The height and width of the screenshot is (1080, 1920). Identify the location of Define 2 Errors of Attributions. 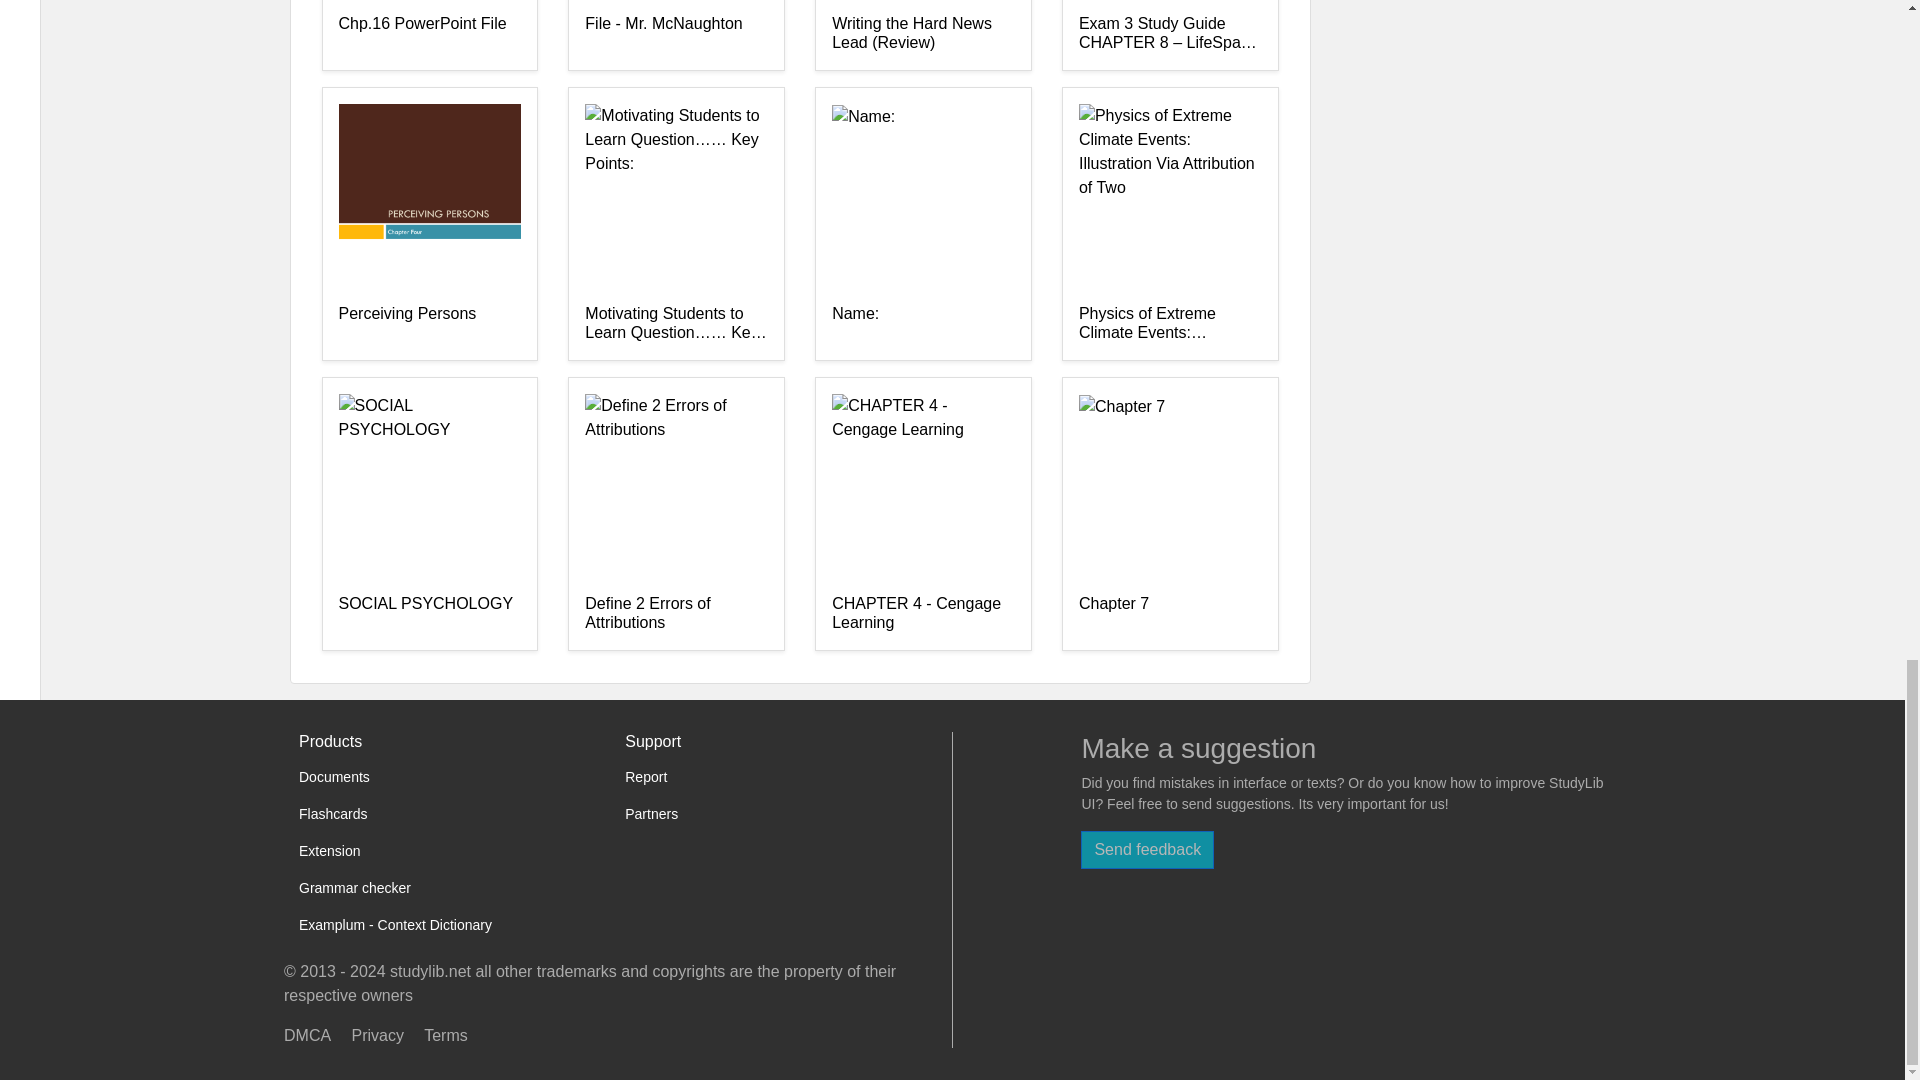
(676, 614).